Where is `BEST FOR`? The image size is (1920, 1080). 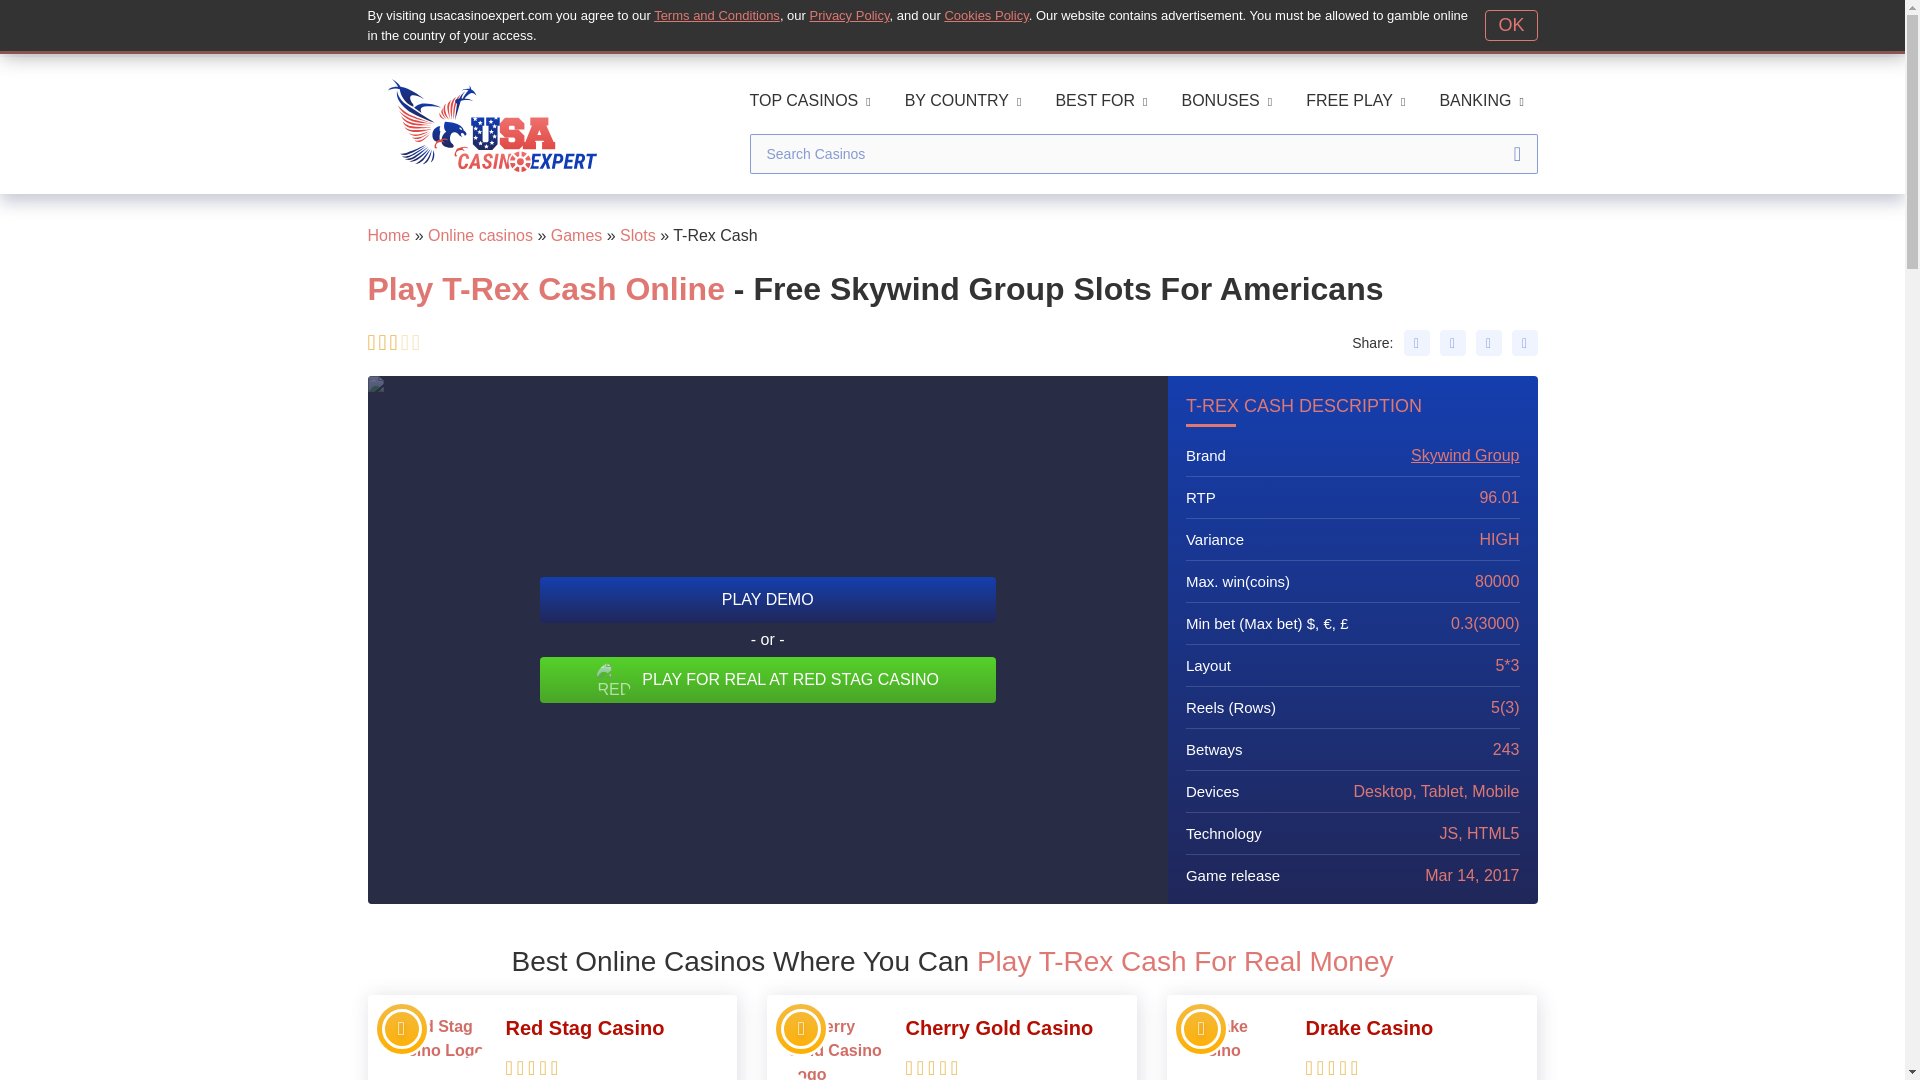
BEST FOR is located at coordinates (1100, 100).